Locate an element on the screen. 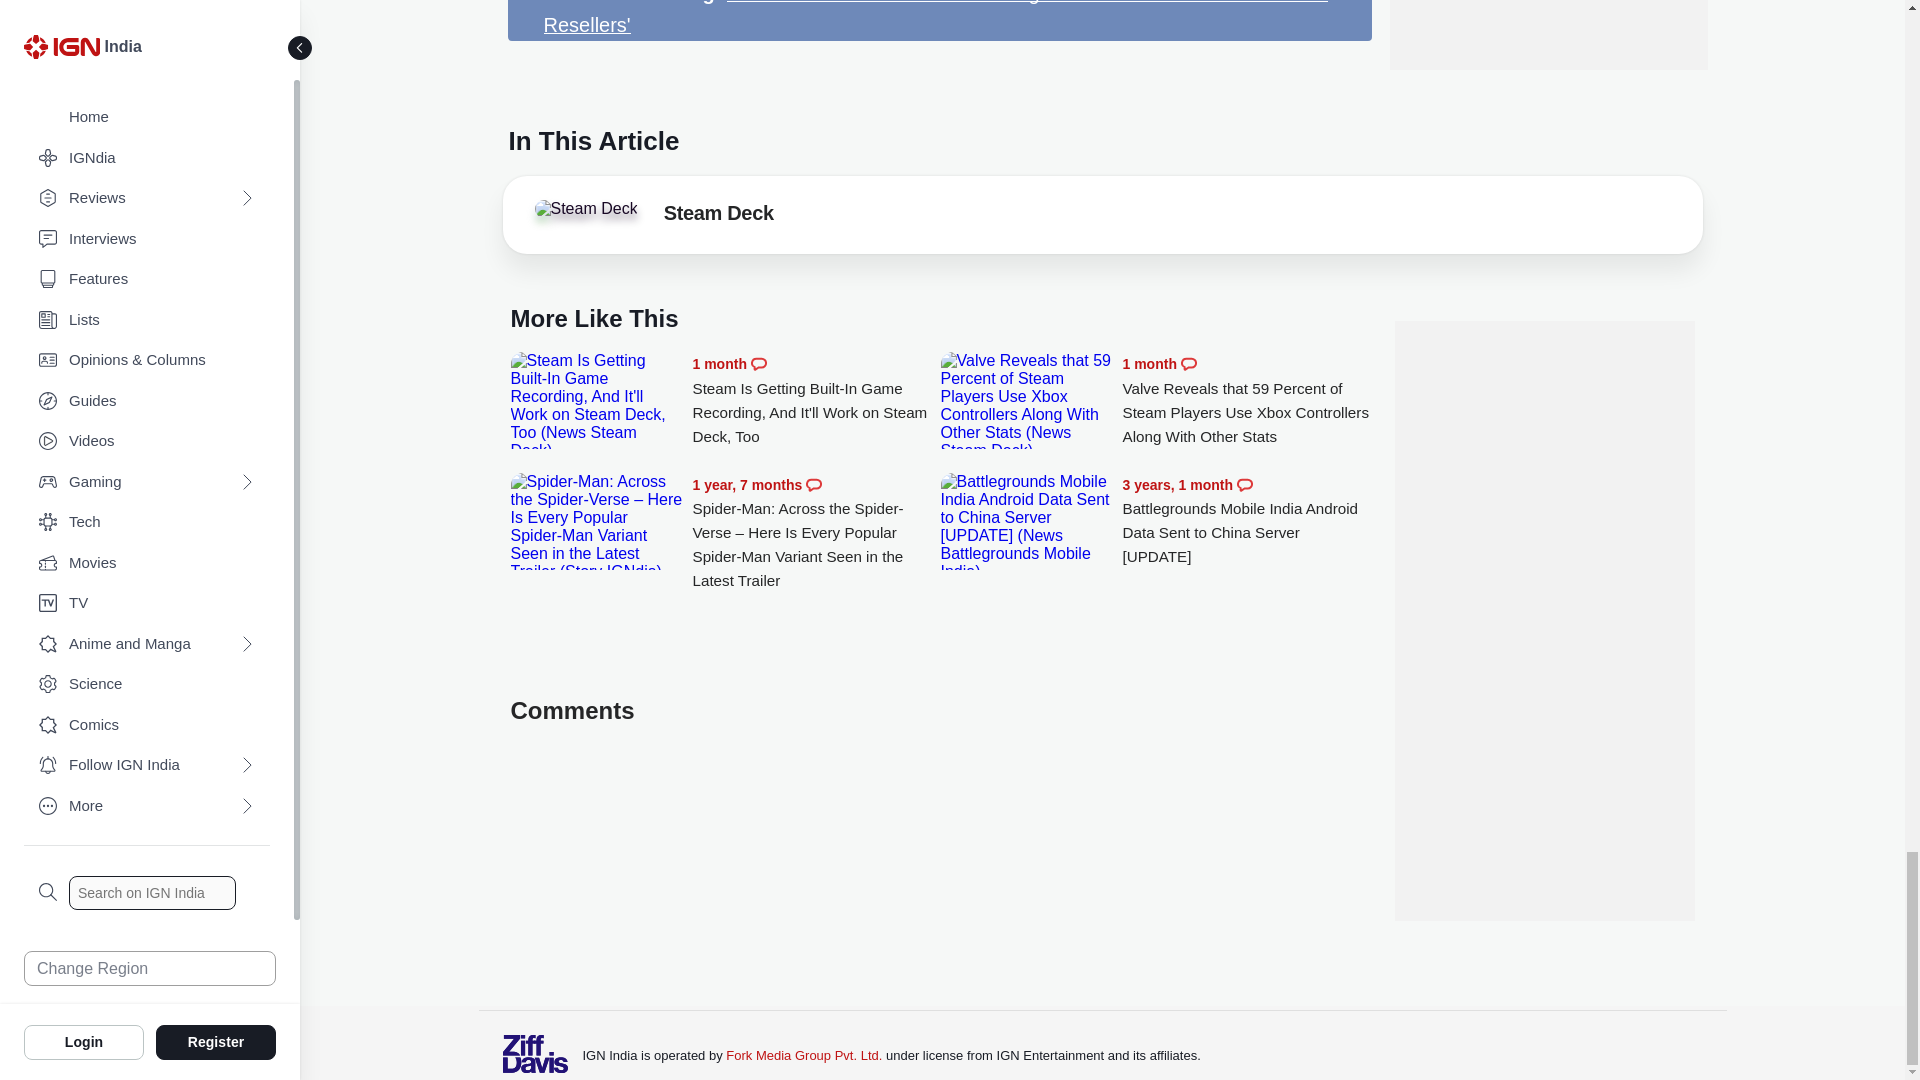 The width and height of the screenshot is (1920, 1080). Steam Deck is located at coordinates (585, 208).